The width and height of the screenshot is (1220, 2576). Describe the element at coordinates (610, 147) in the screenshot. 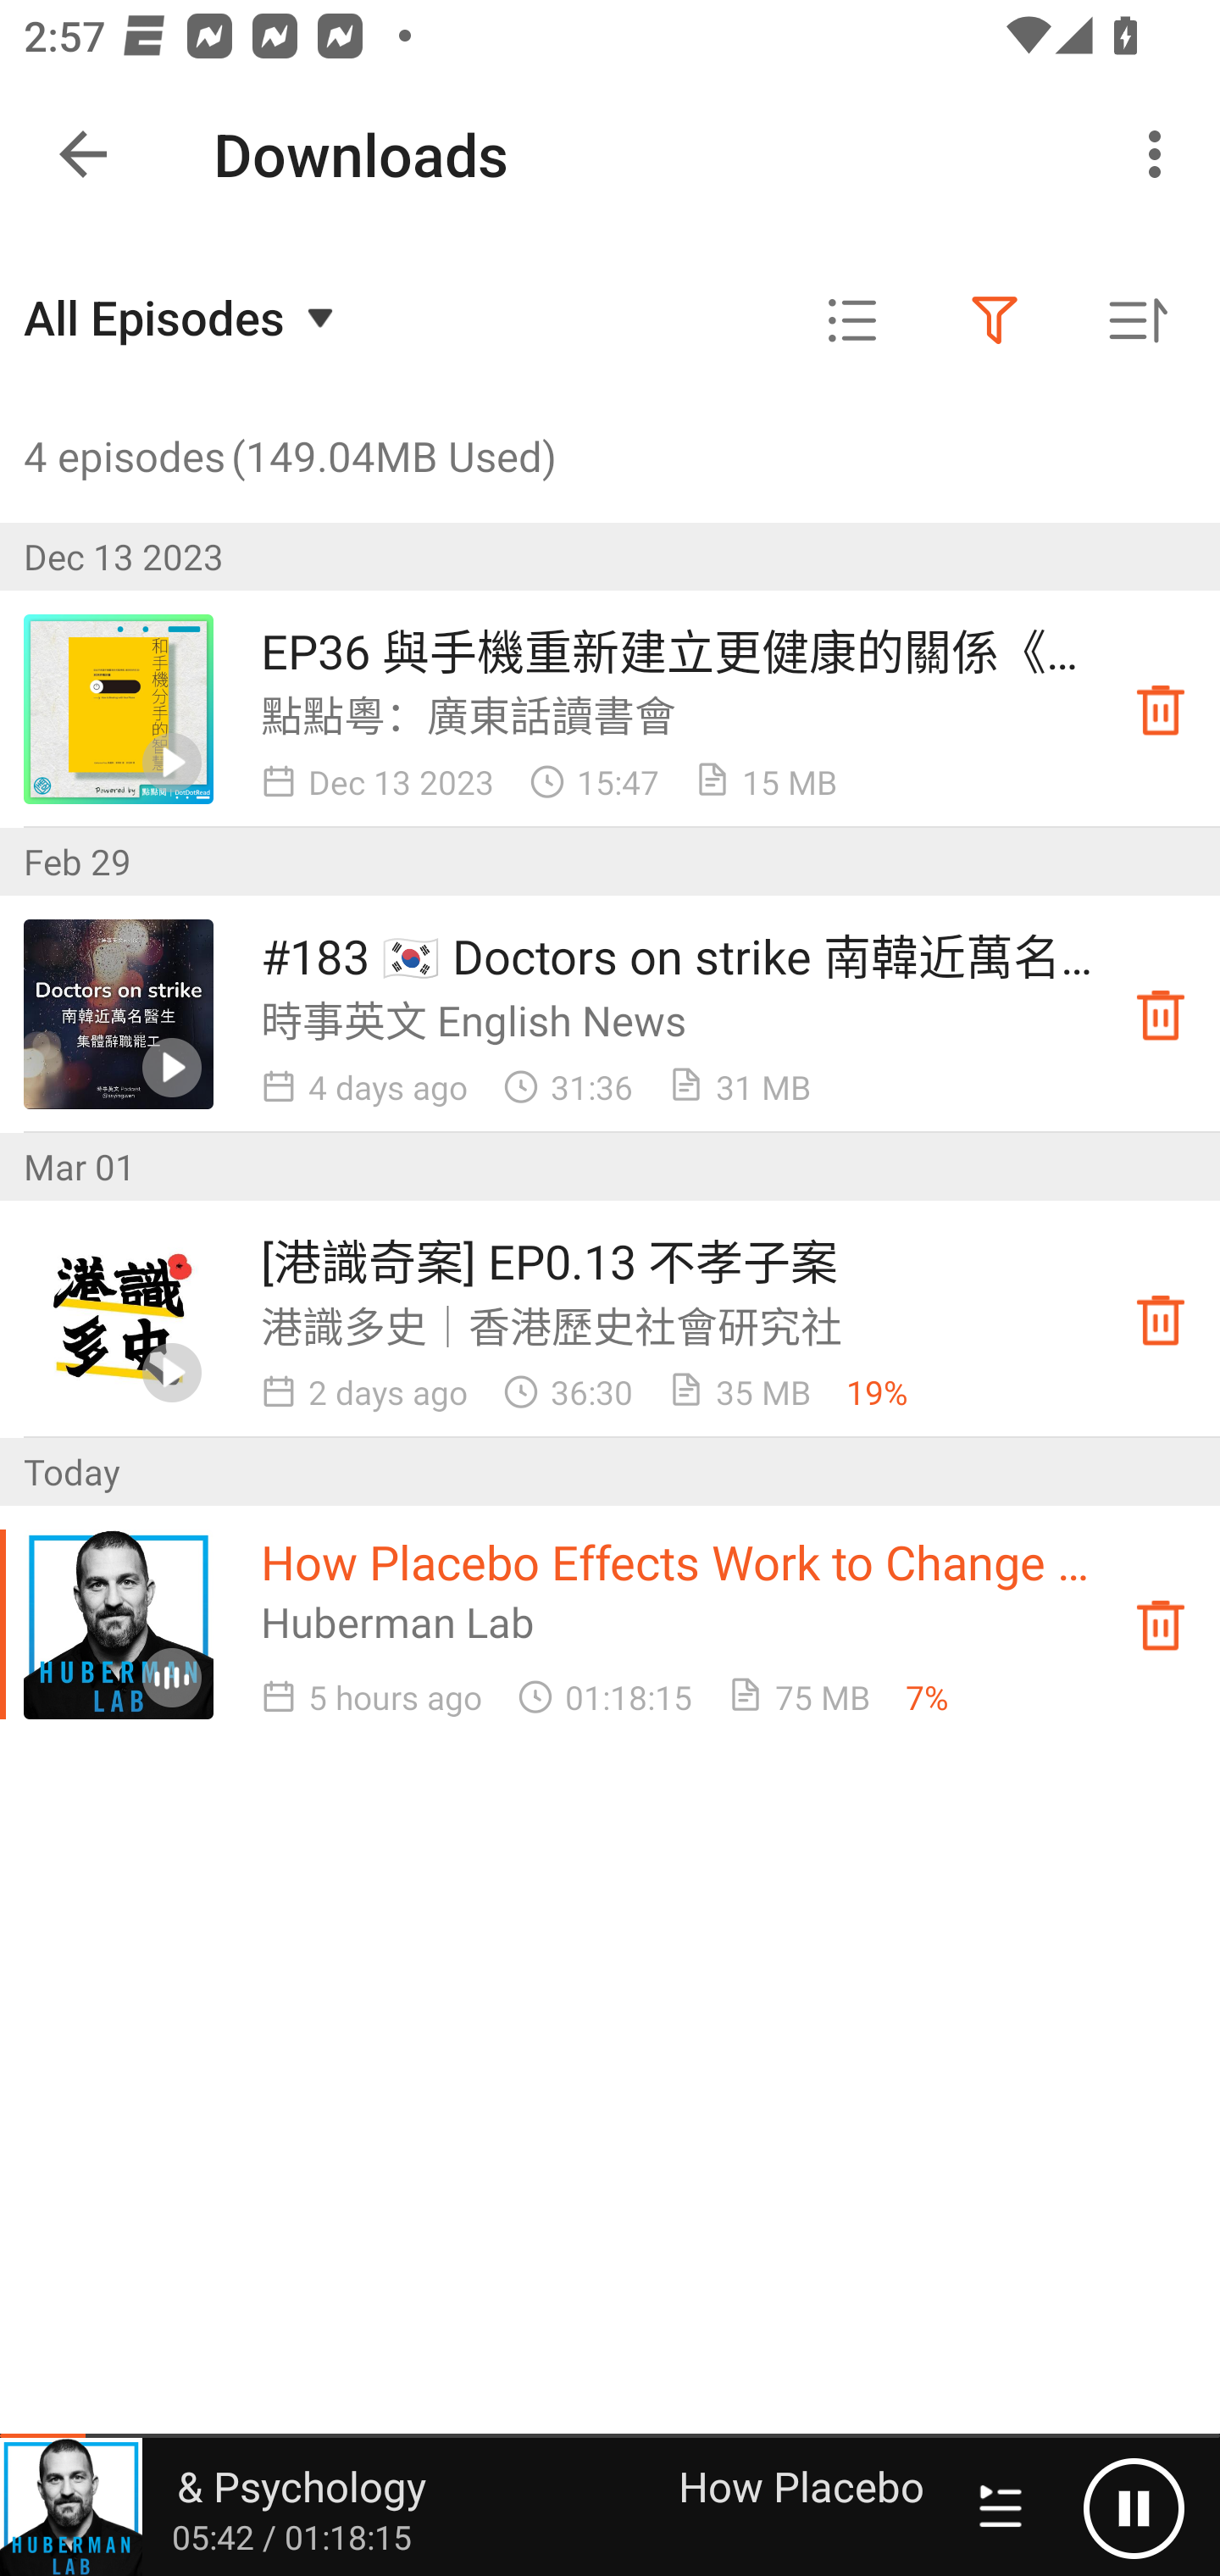

I see `5.0 Downloading 1 episode VIEW` at that location.